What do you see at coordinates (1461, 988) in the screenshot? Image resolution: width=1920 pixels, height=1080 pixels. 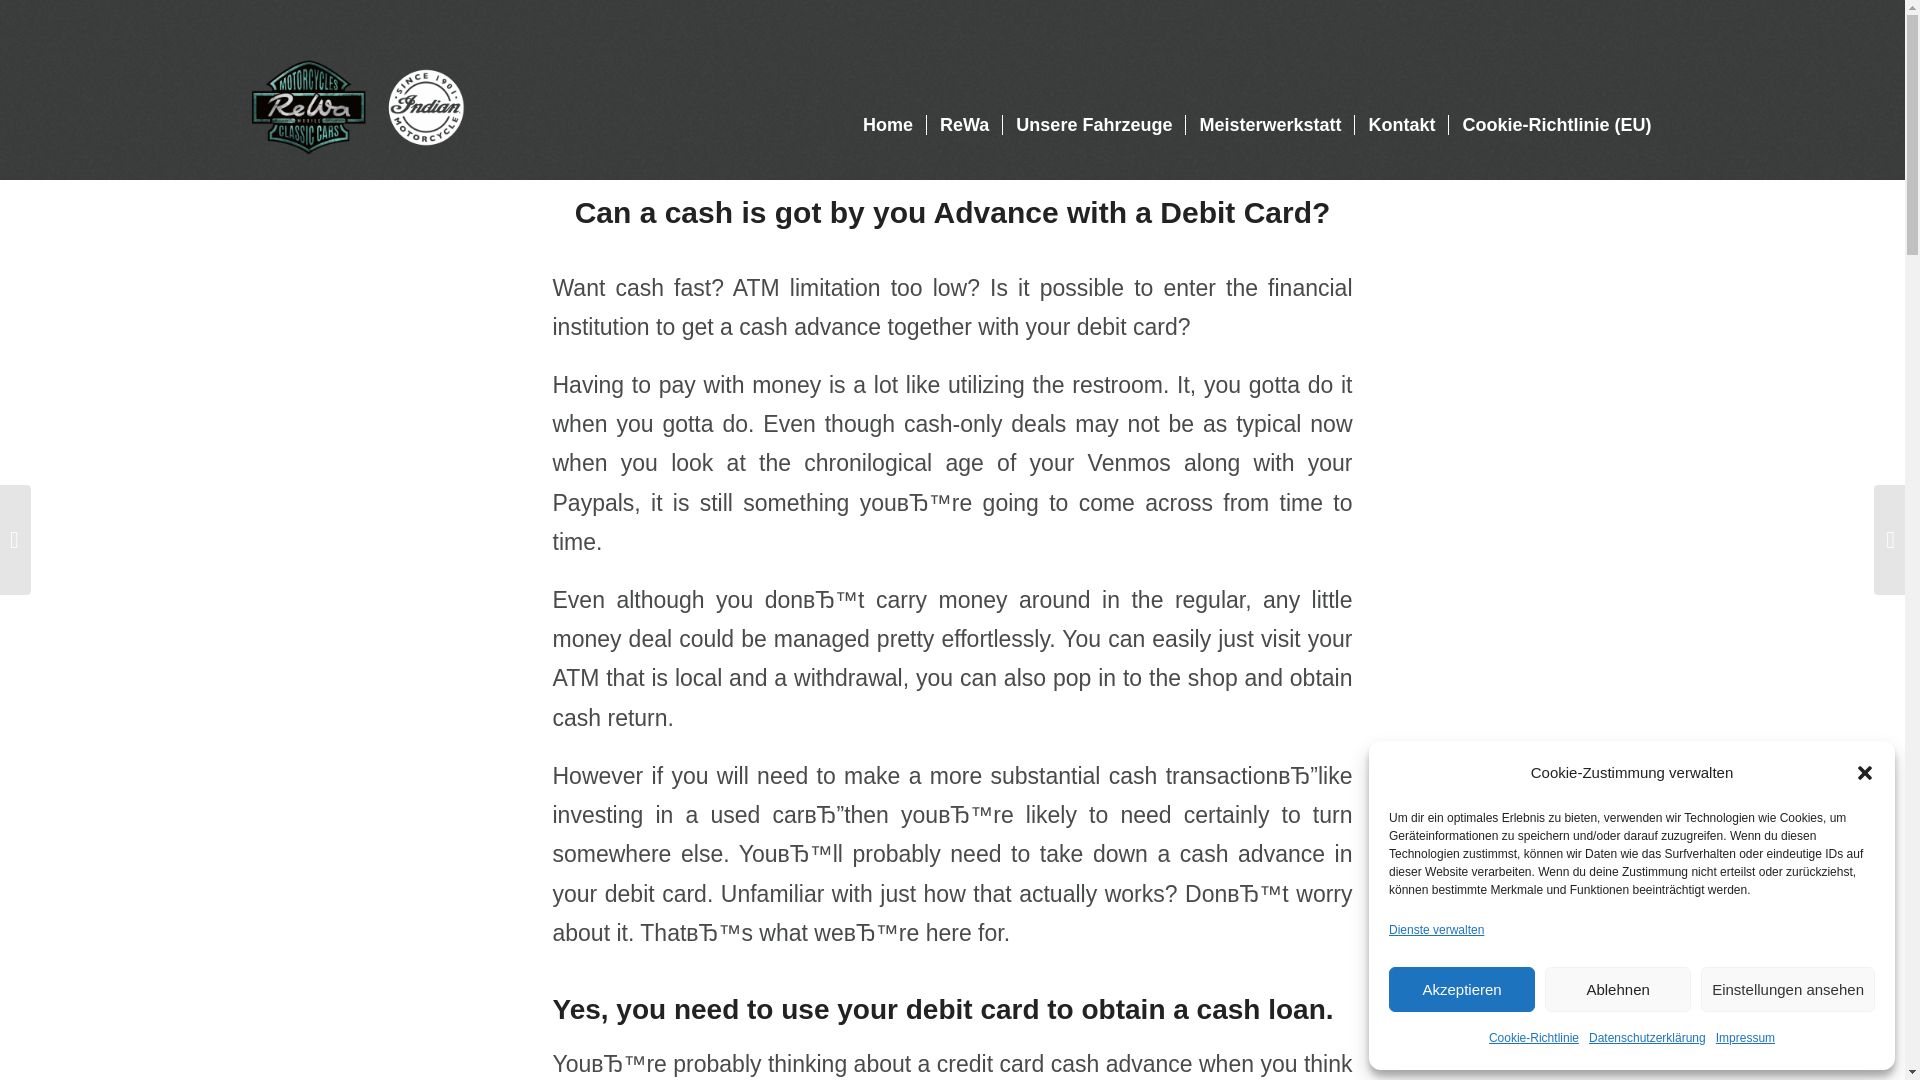 I see `Akzeptieren` at bounding box center [1461, 988].